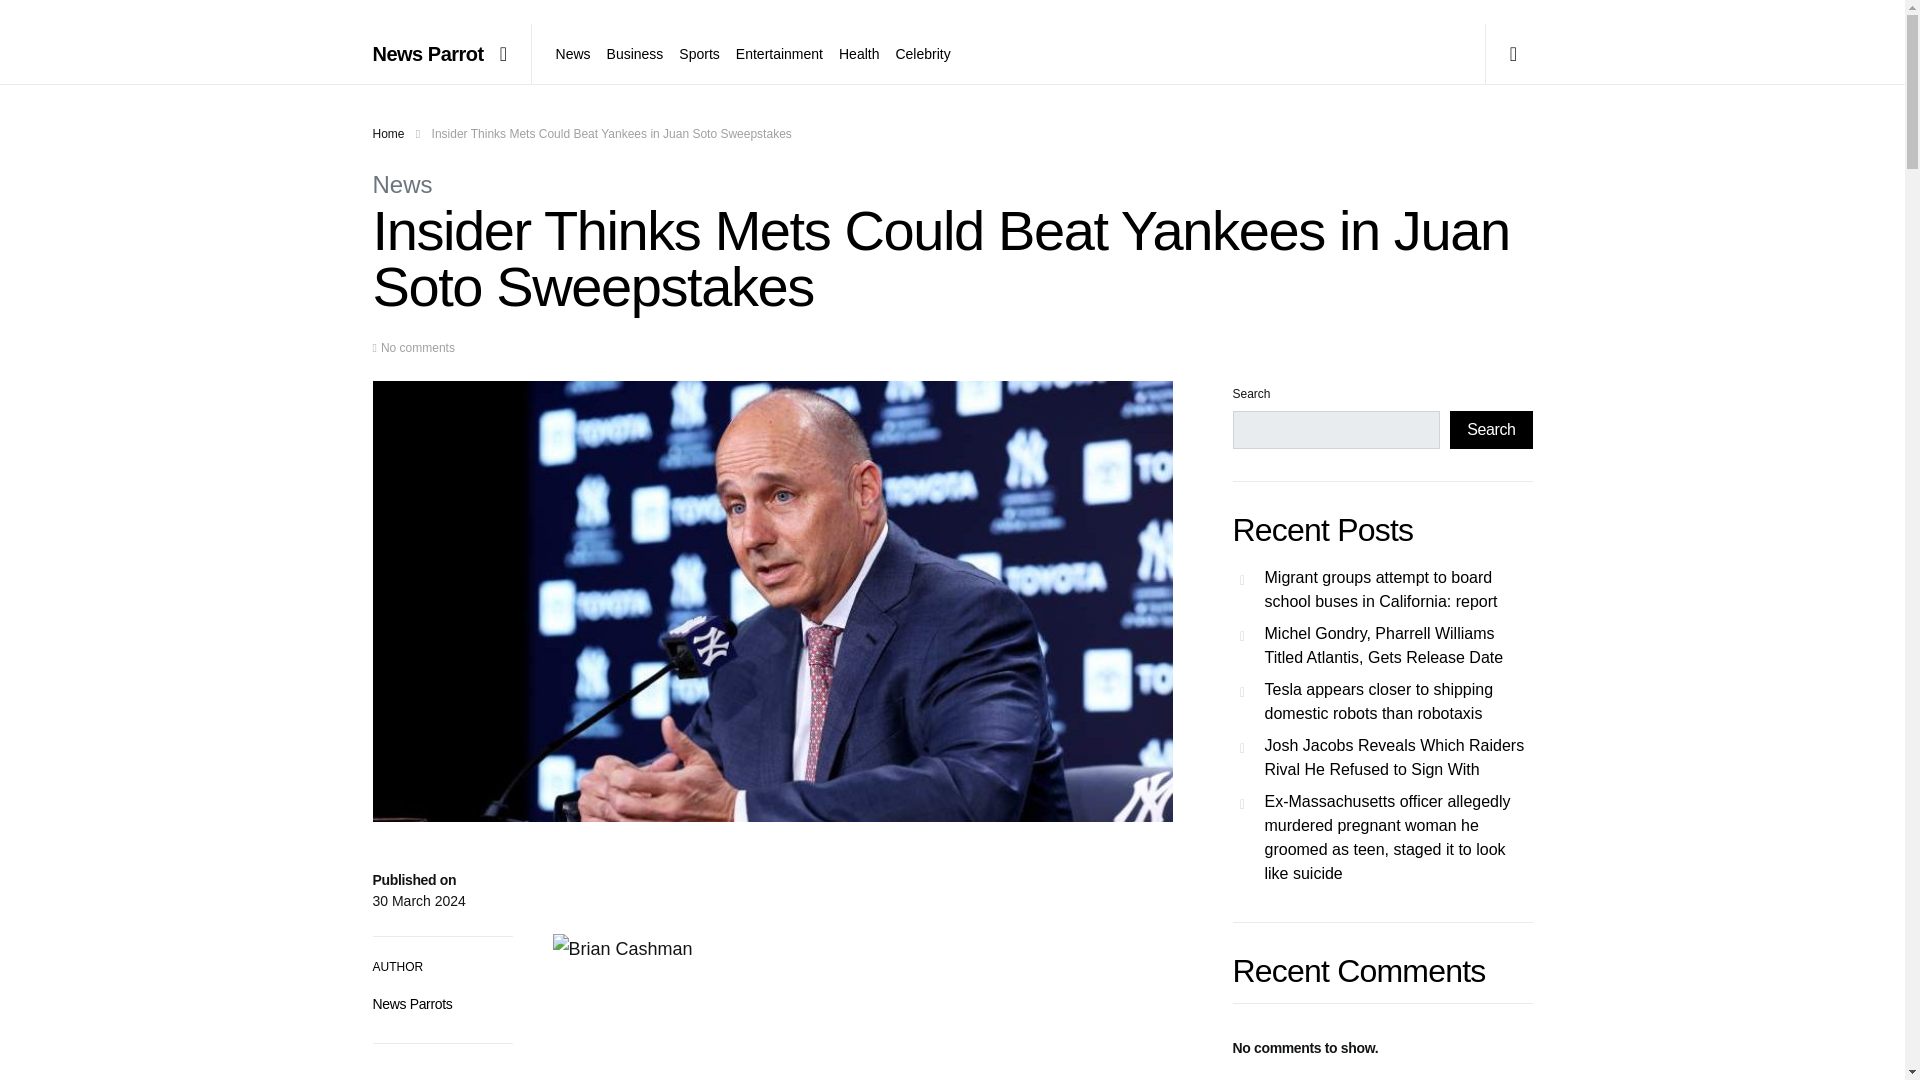 The image size is (1920, 1080). I want to click on Health, so click(859, 54).